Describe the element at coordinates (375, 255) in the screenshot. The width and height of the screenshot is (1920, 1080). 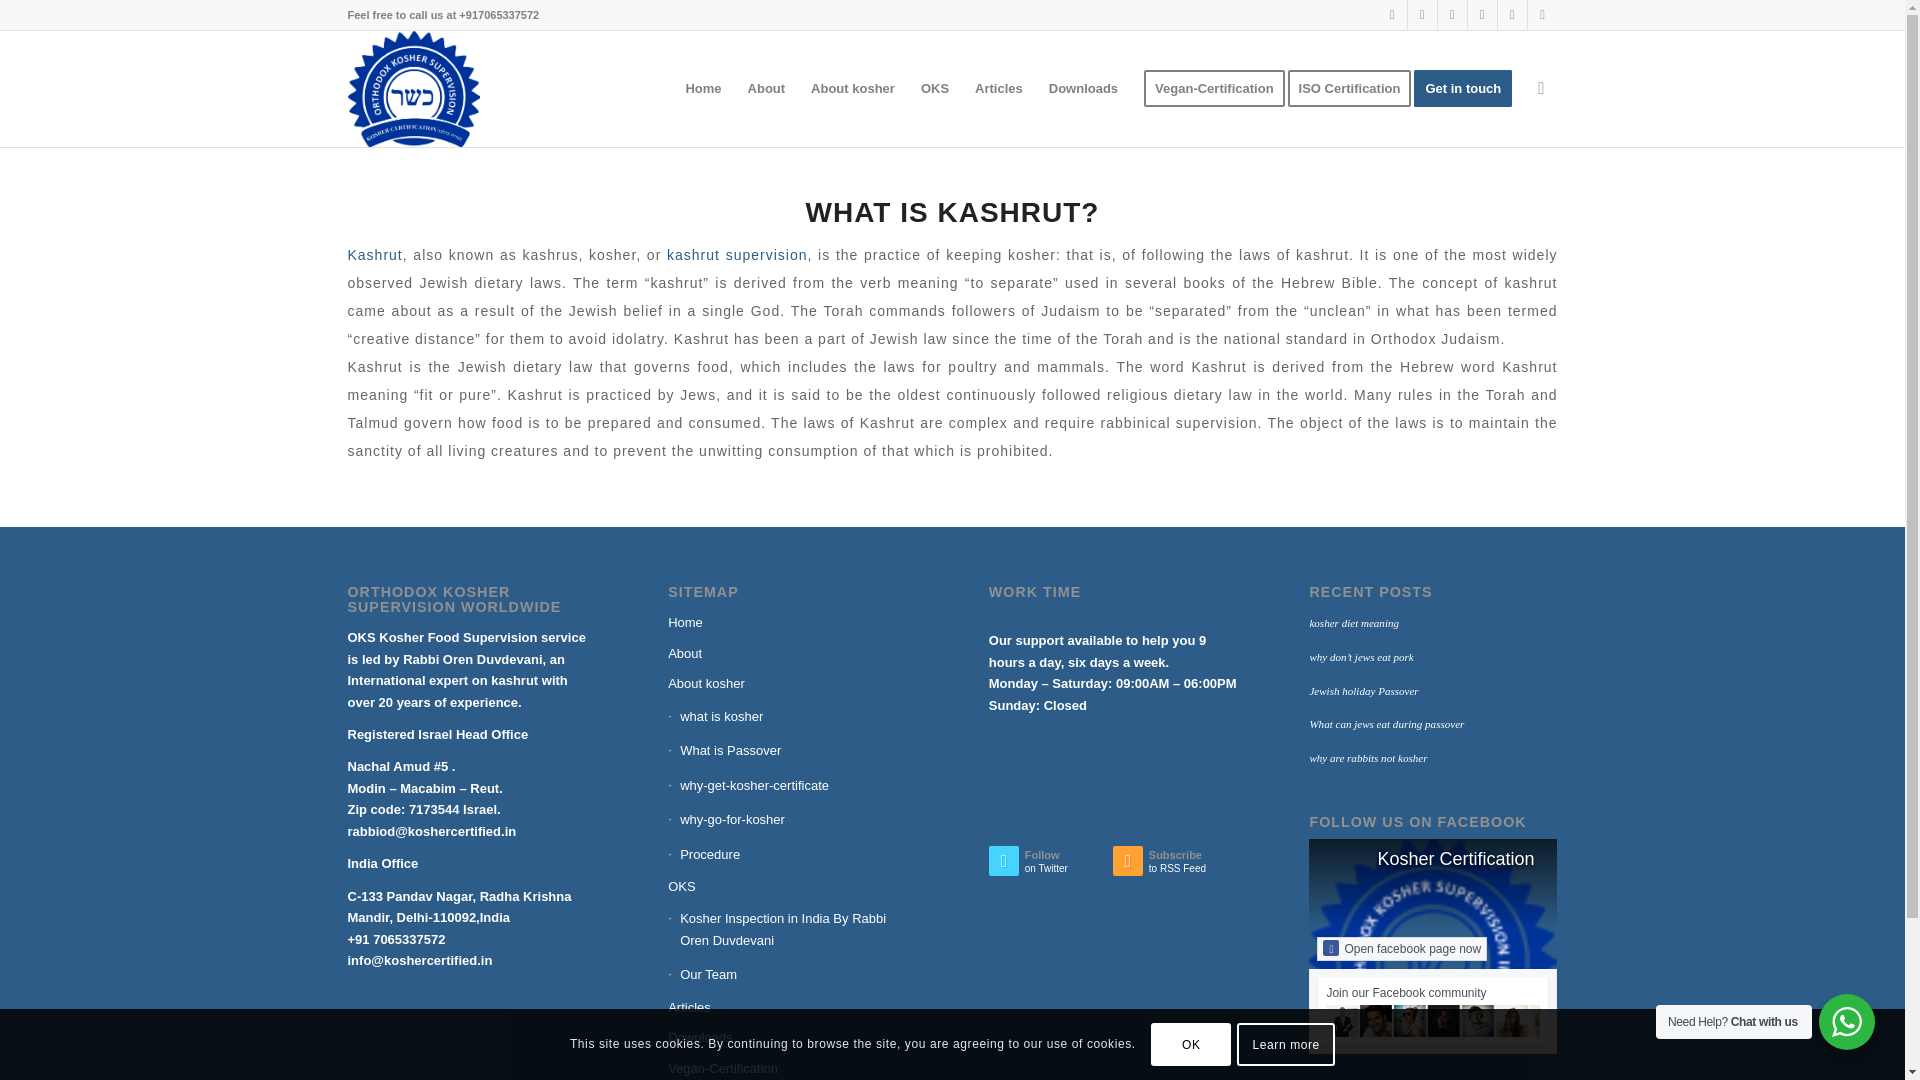
I see `Kashrut` at that location.